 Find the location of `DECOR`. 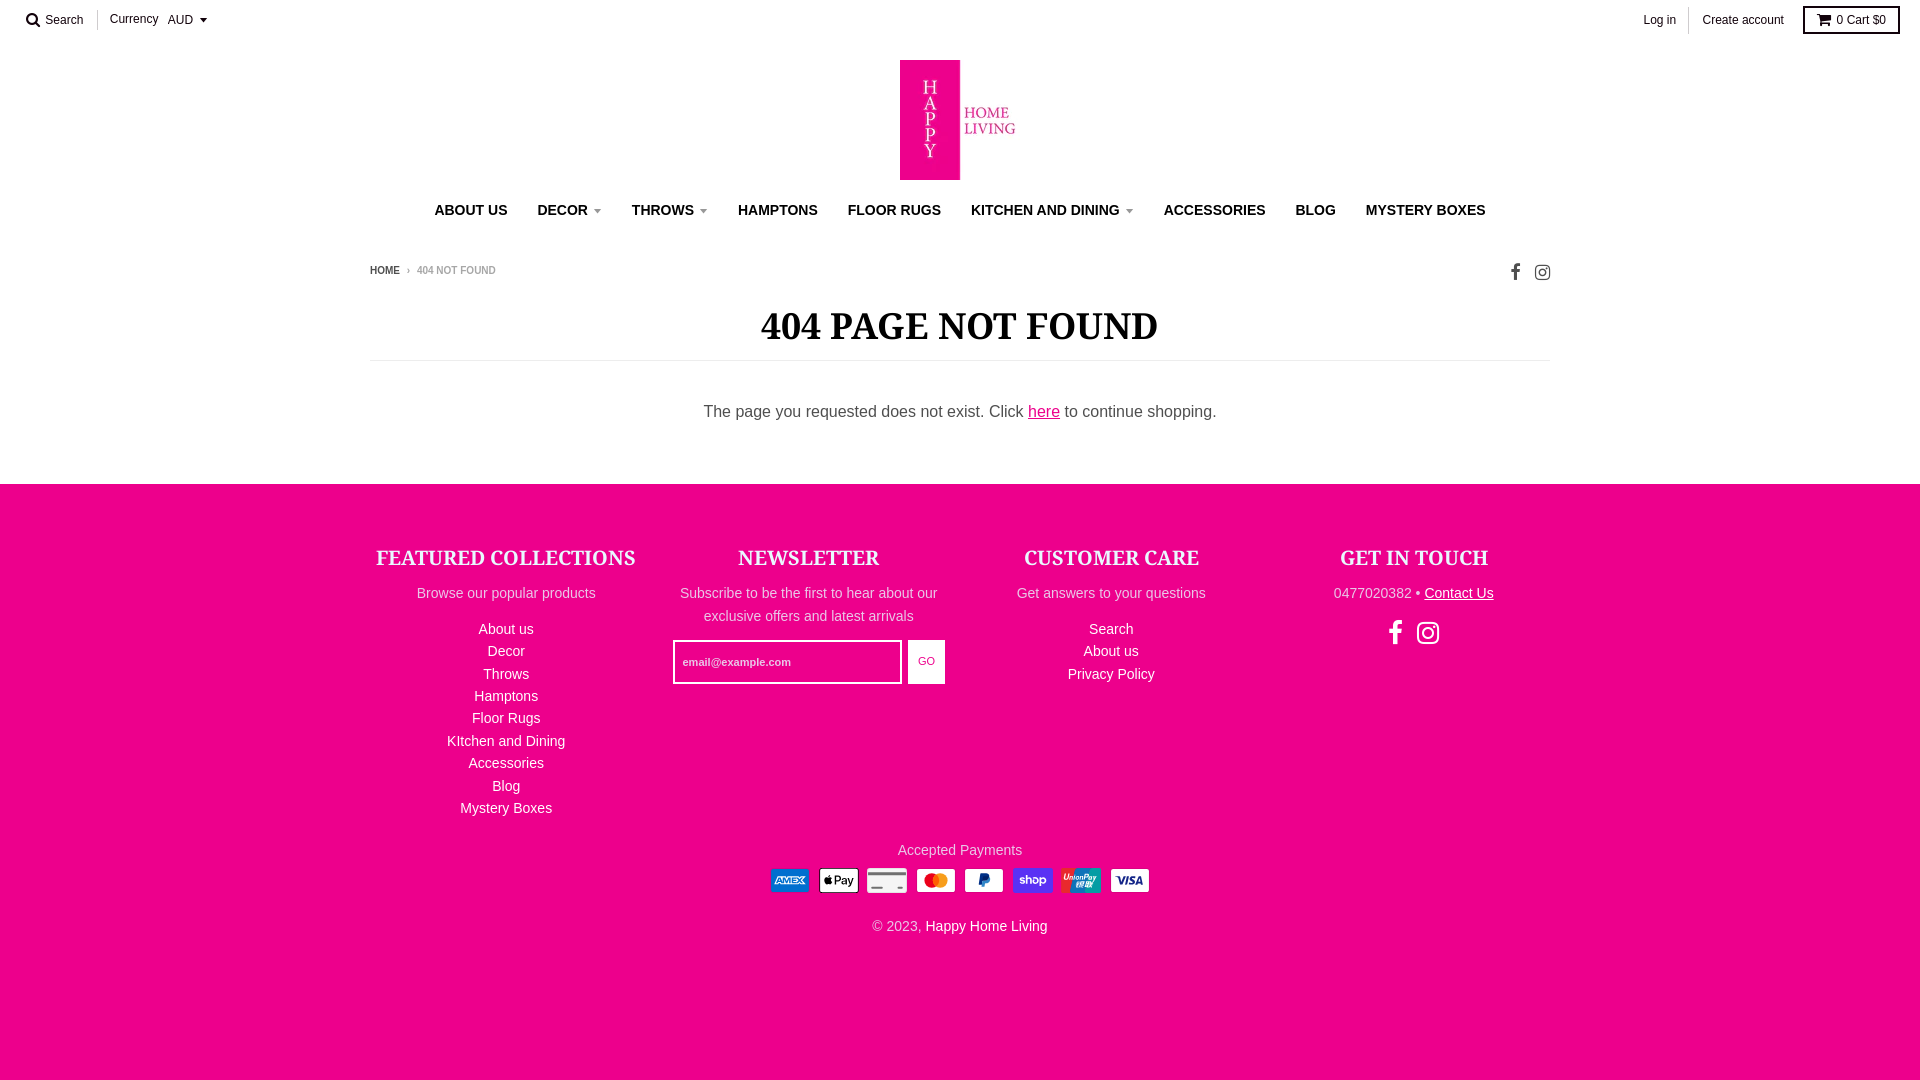

DECOR is located at coordinates (570, 210).